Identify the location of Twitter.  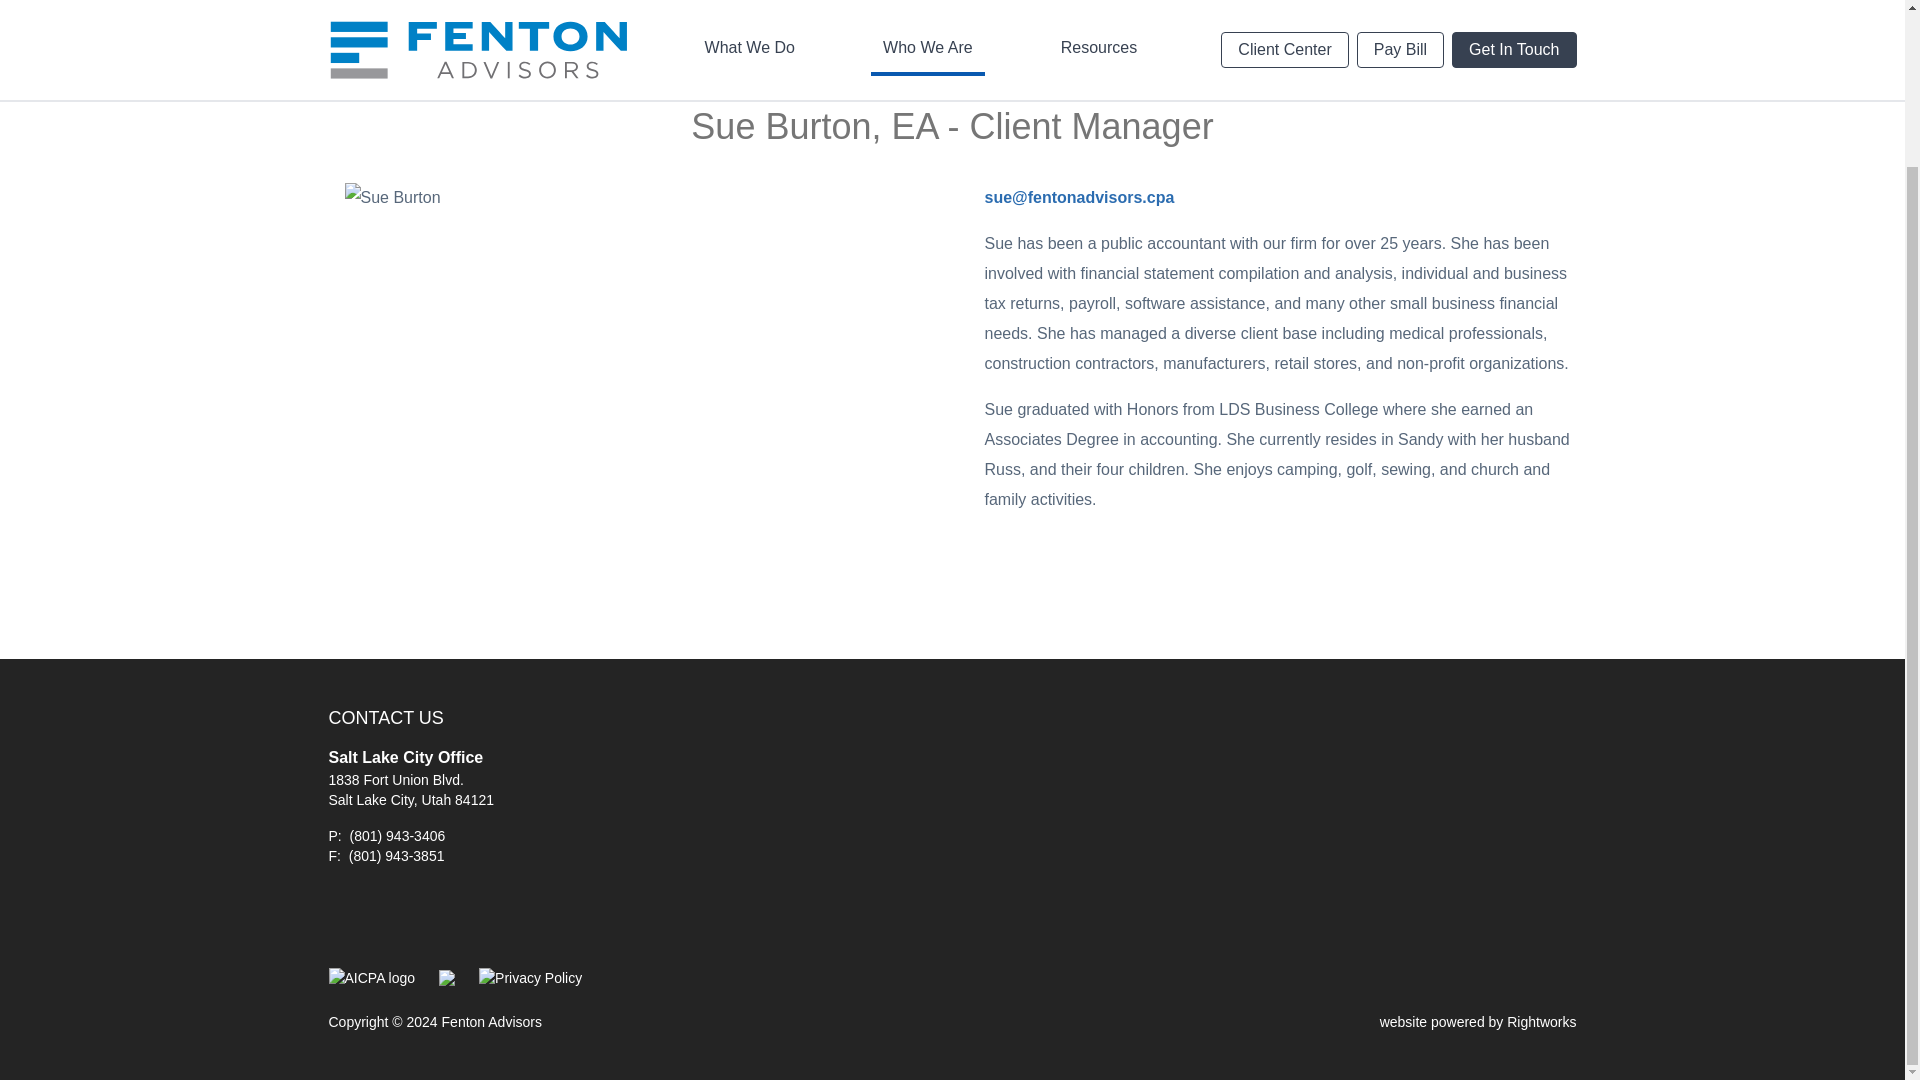
(482, 917).